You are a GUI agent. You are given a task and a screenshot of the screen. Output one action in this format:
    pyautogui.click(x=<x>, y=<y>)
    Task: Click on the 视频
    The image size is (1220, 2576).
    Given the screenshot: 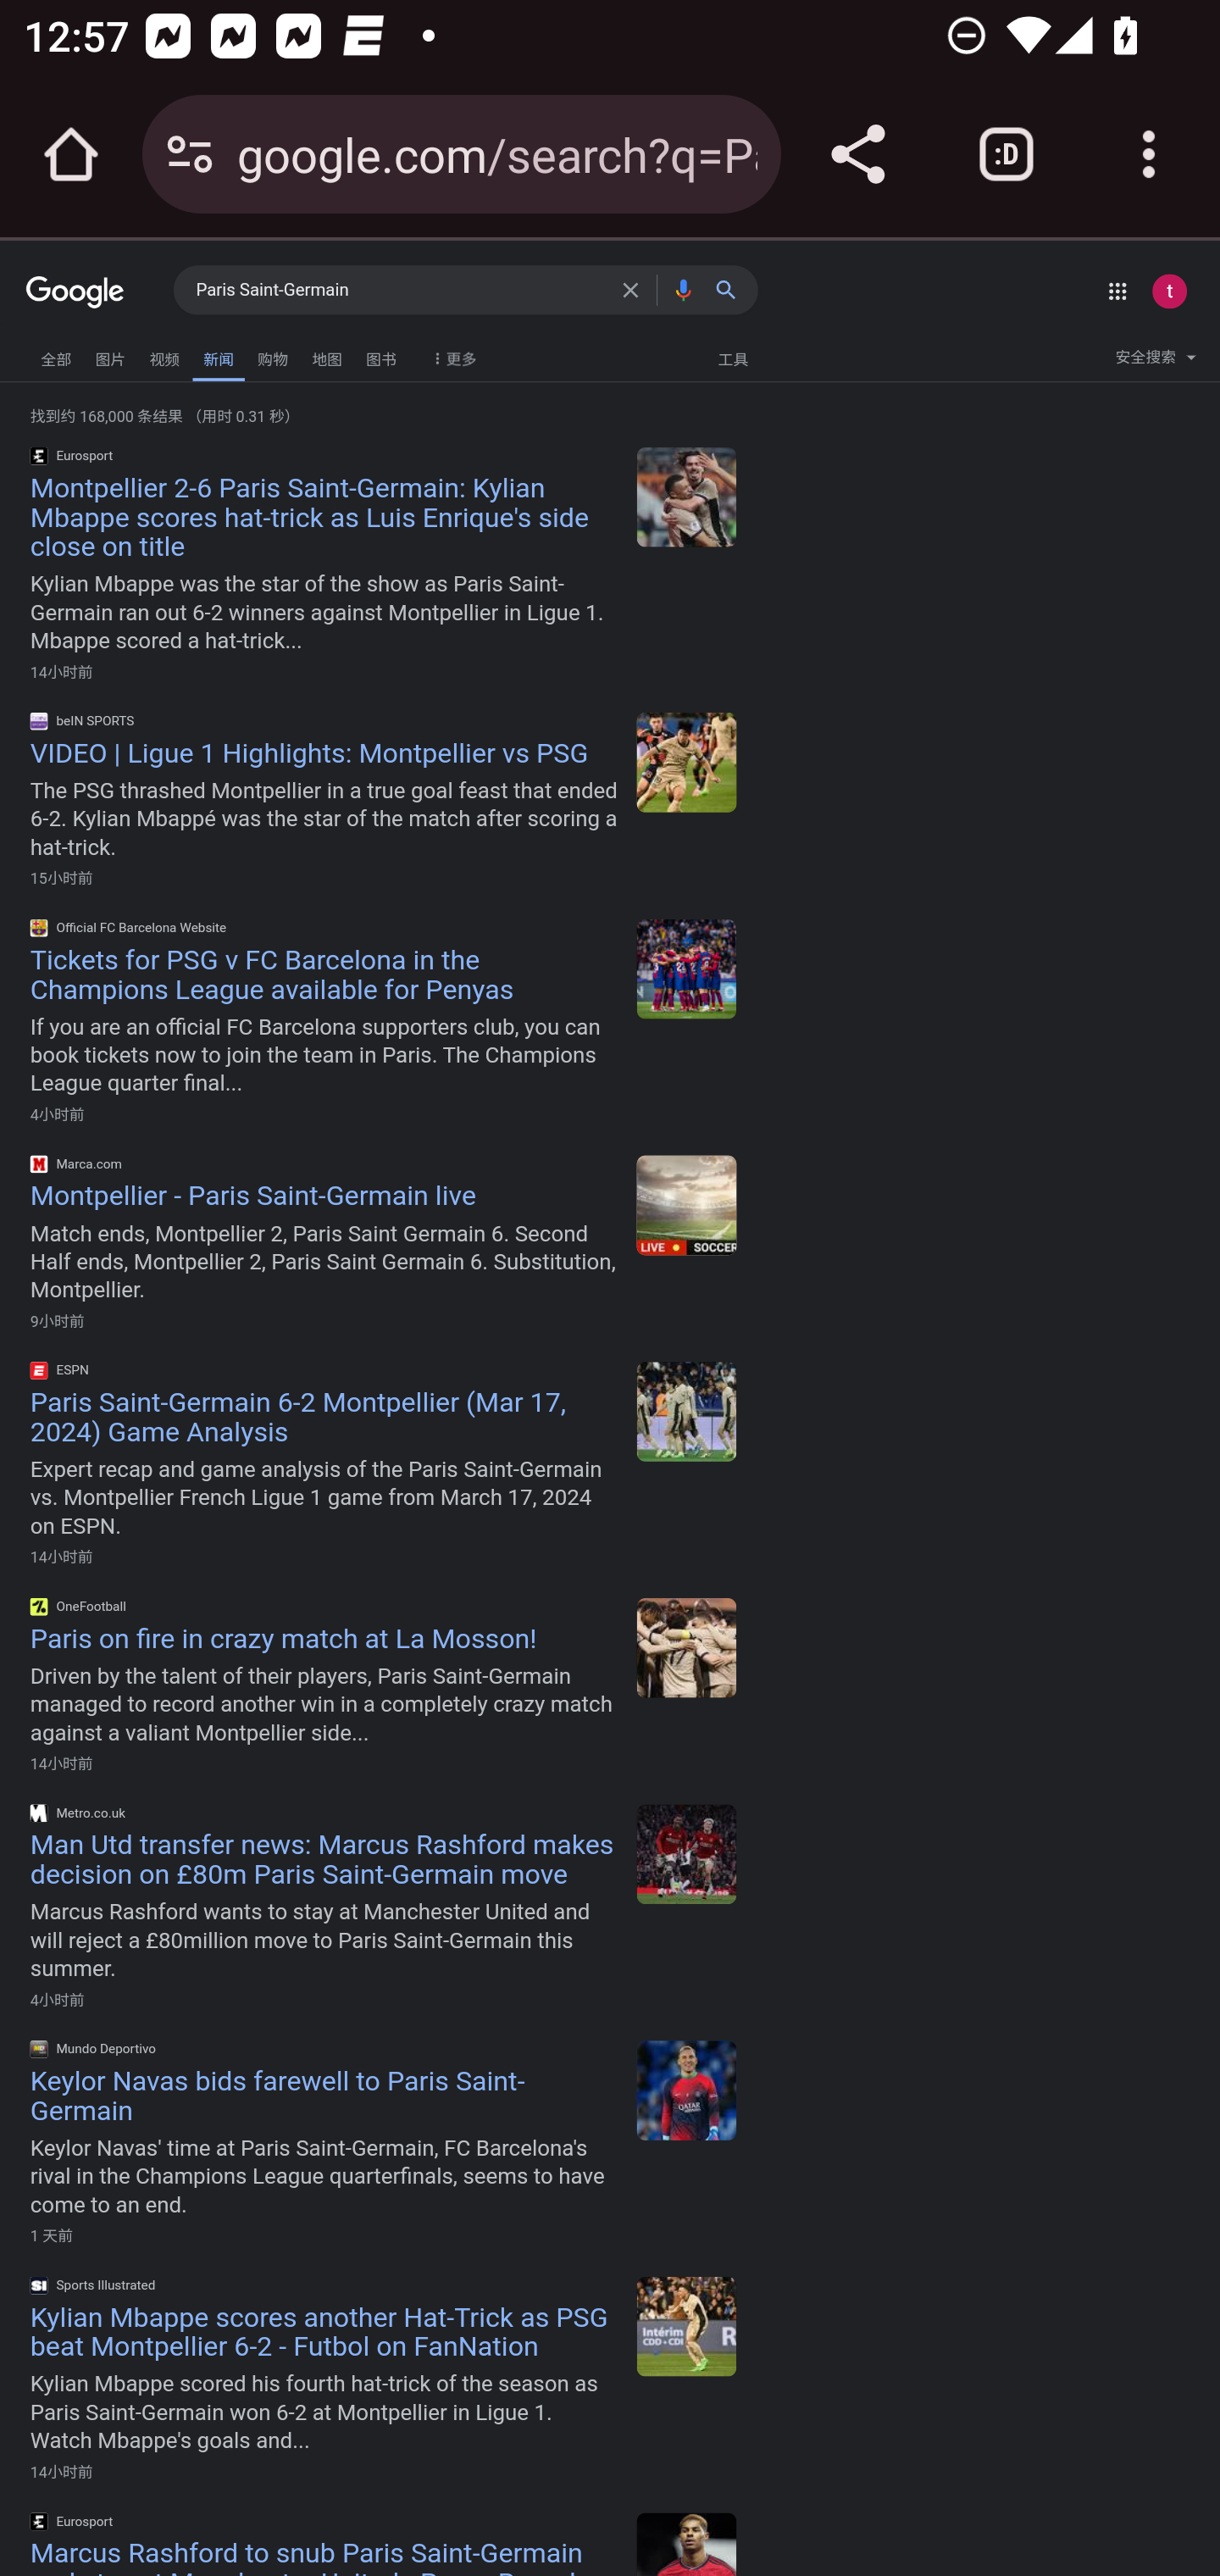 What is the action you would take?
    pyautogui.click(x=164, y=355)
    